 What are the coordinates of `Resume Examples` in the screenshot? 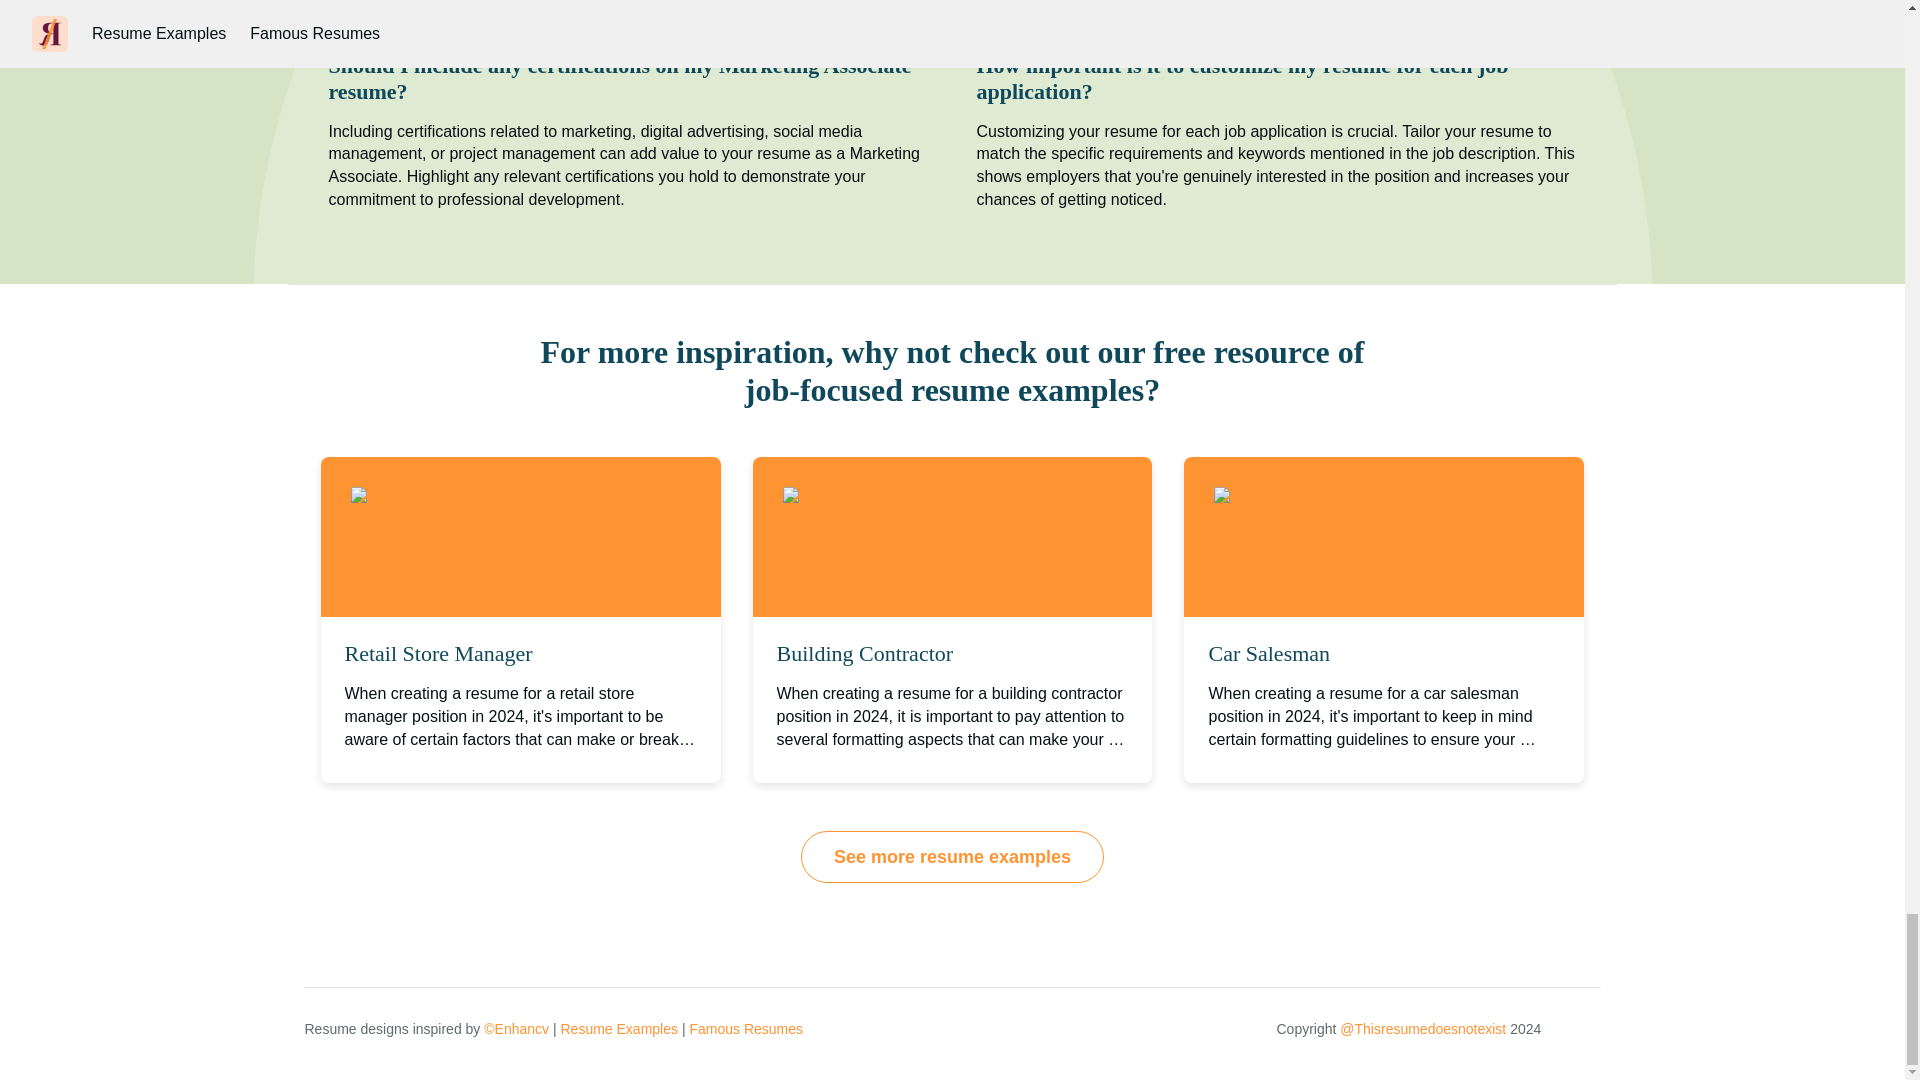 It's located at (618, 1028).